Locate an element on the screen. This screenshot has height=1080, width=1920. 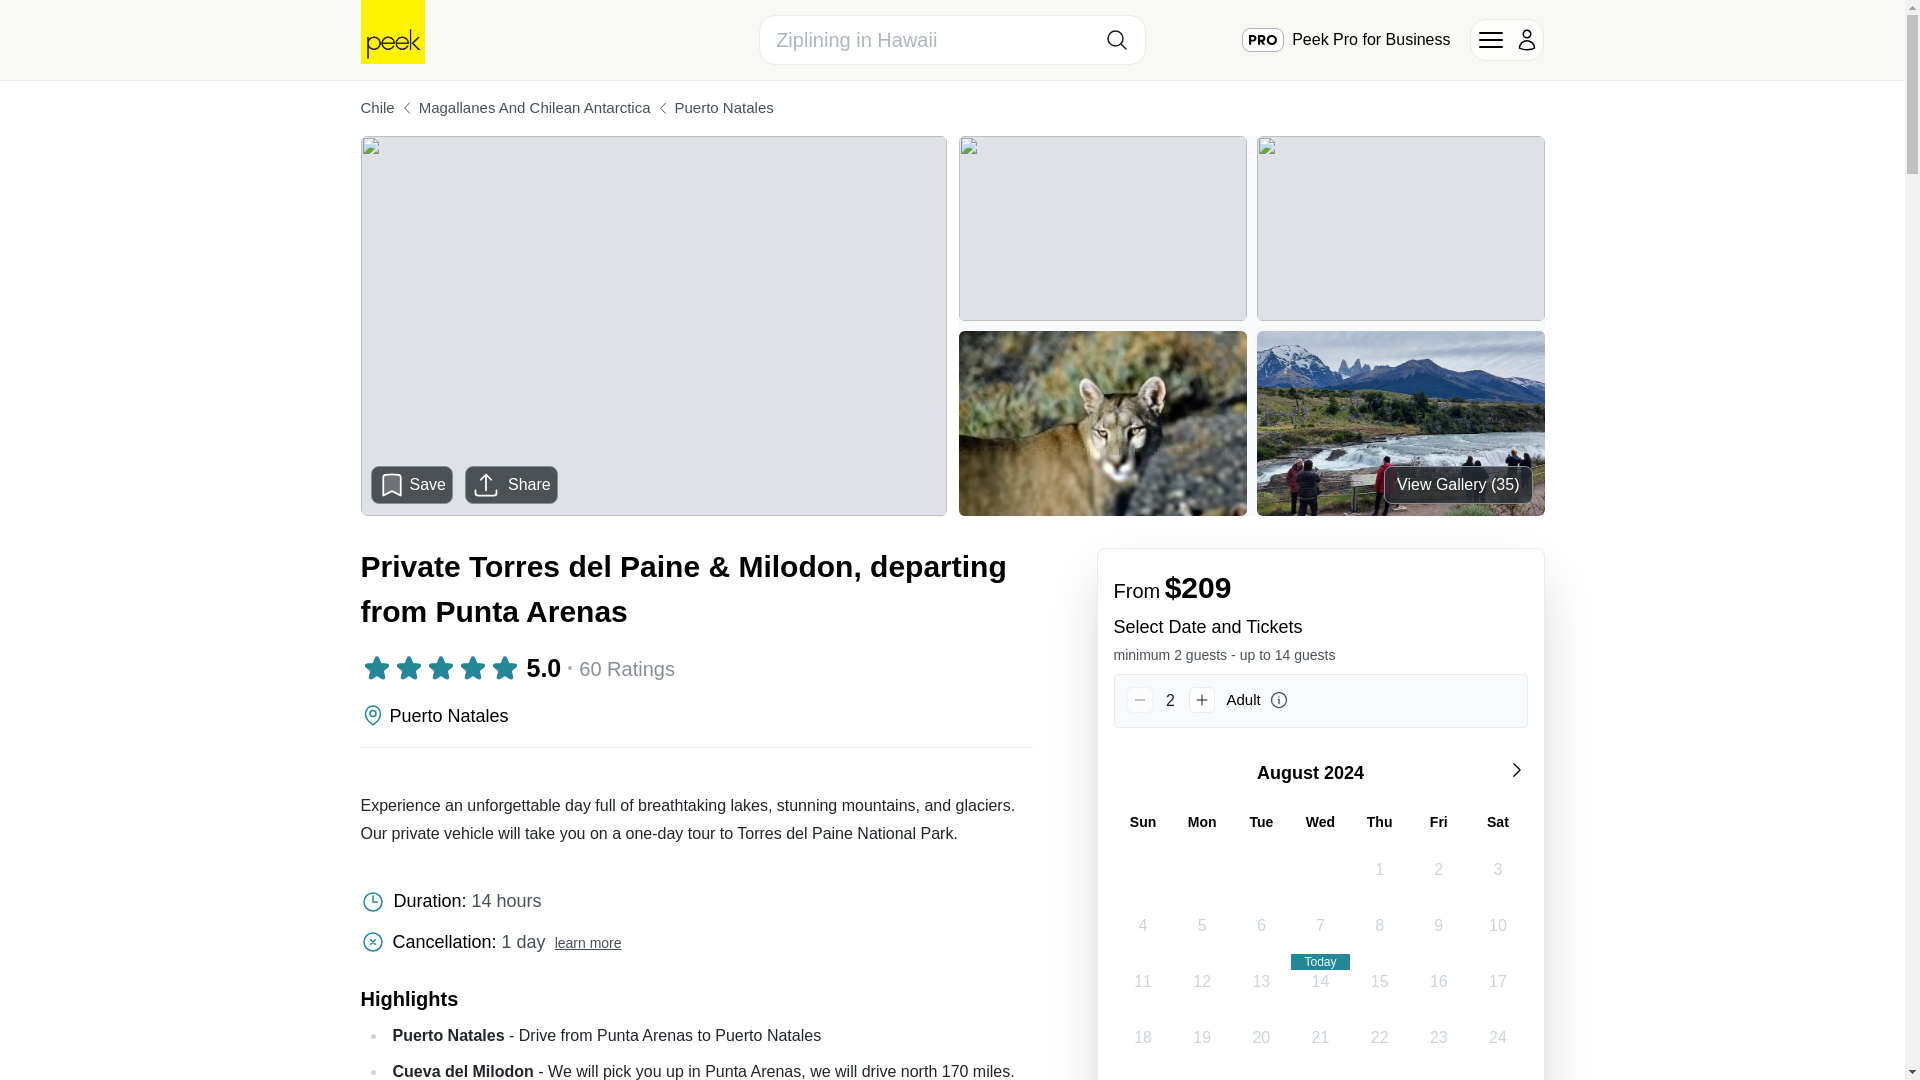
Peek Pro for Business is located at coordinates (1346, 40).